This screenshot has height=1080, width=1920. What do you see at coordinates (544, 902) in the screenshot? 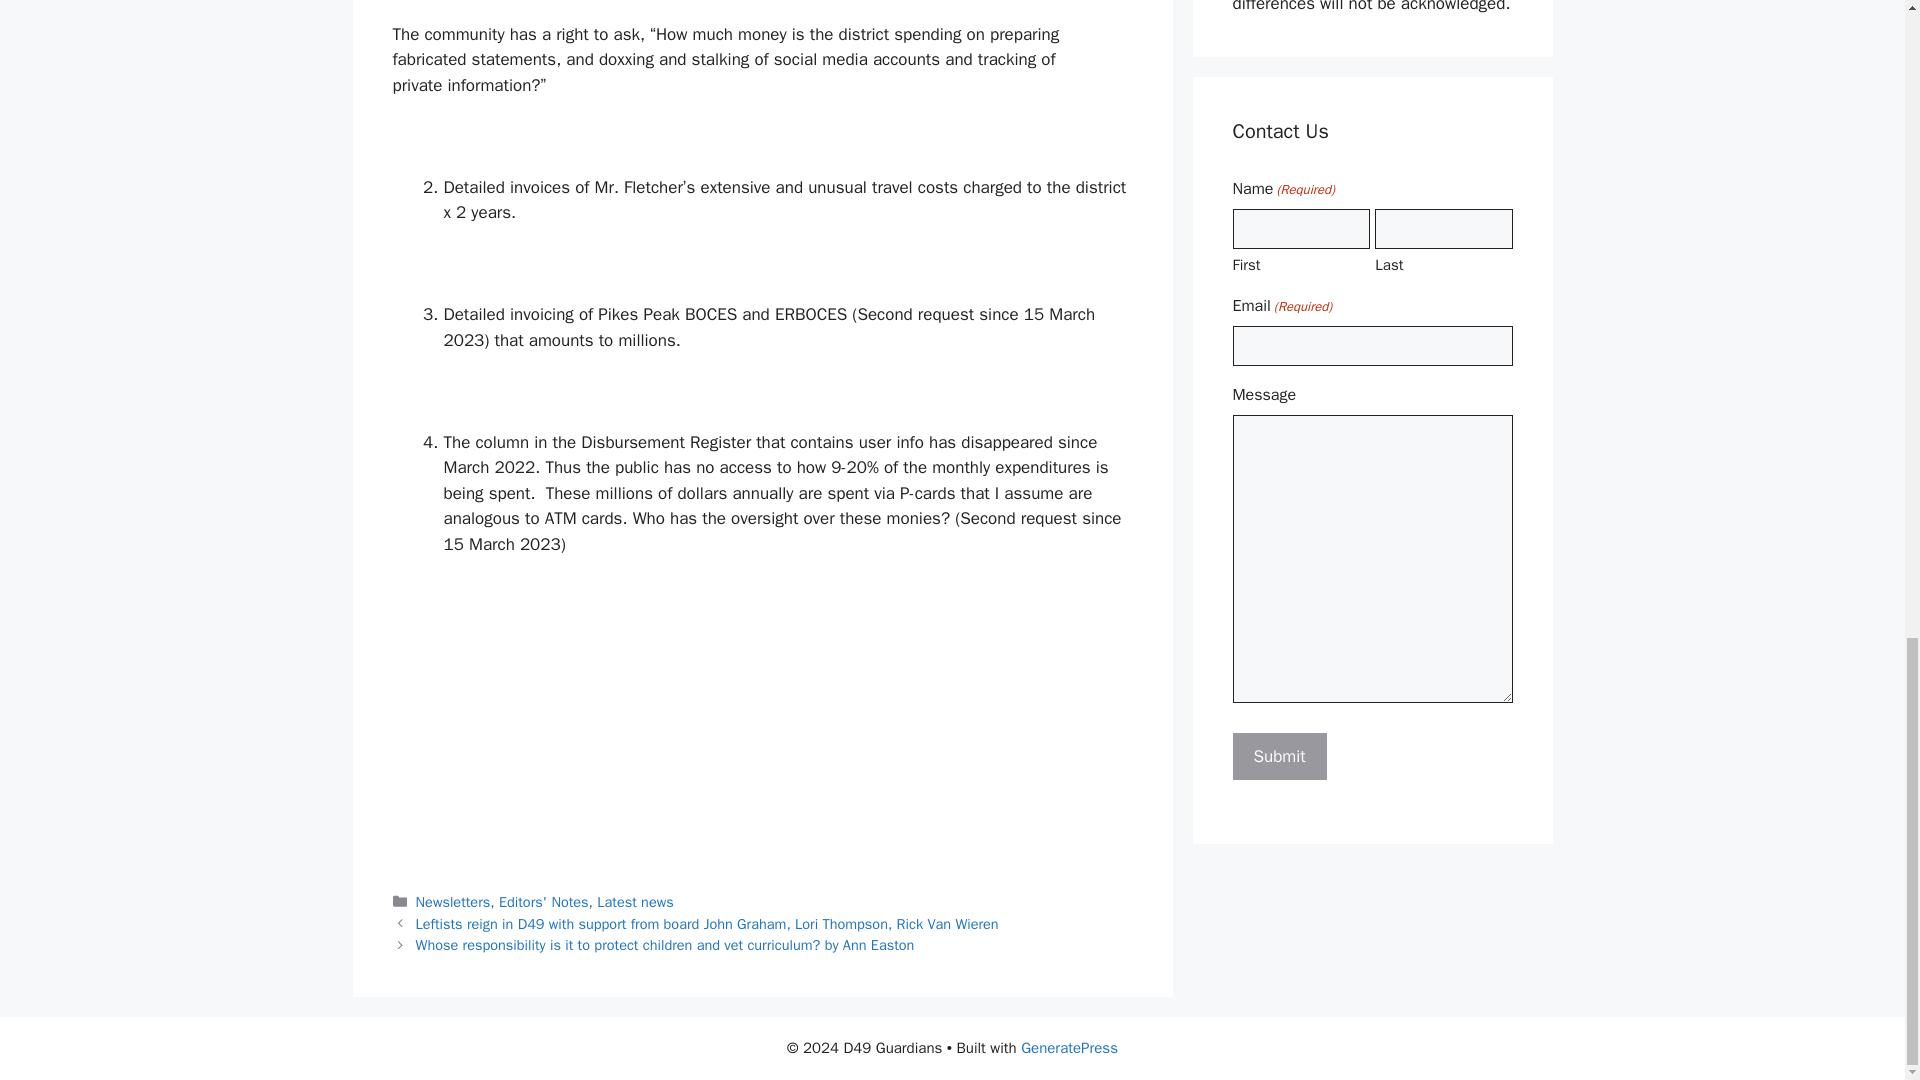
I see `Editors' Notes` at bounding box center [544, 902].